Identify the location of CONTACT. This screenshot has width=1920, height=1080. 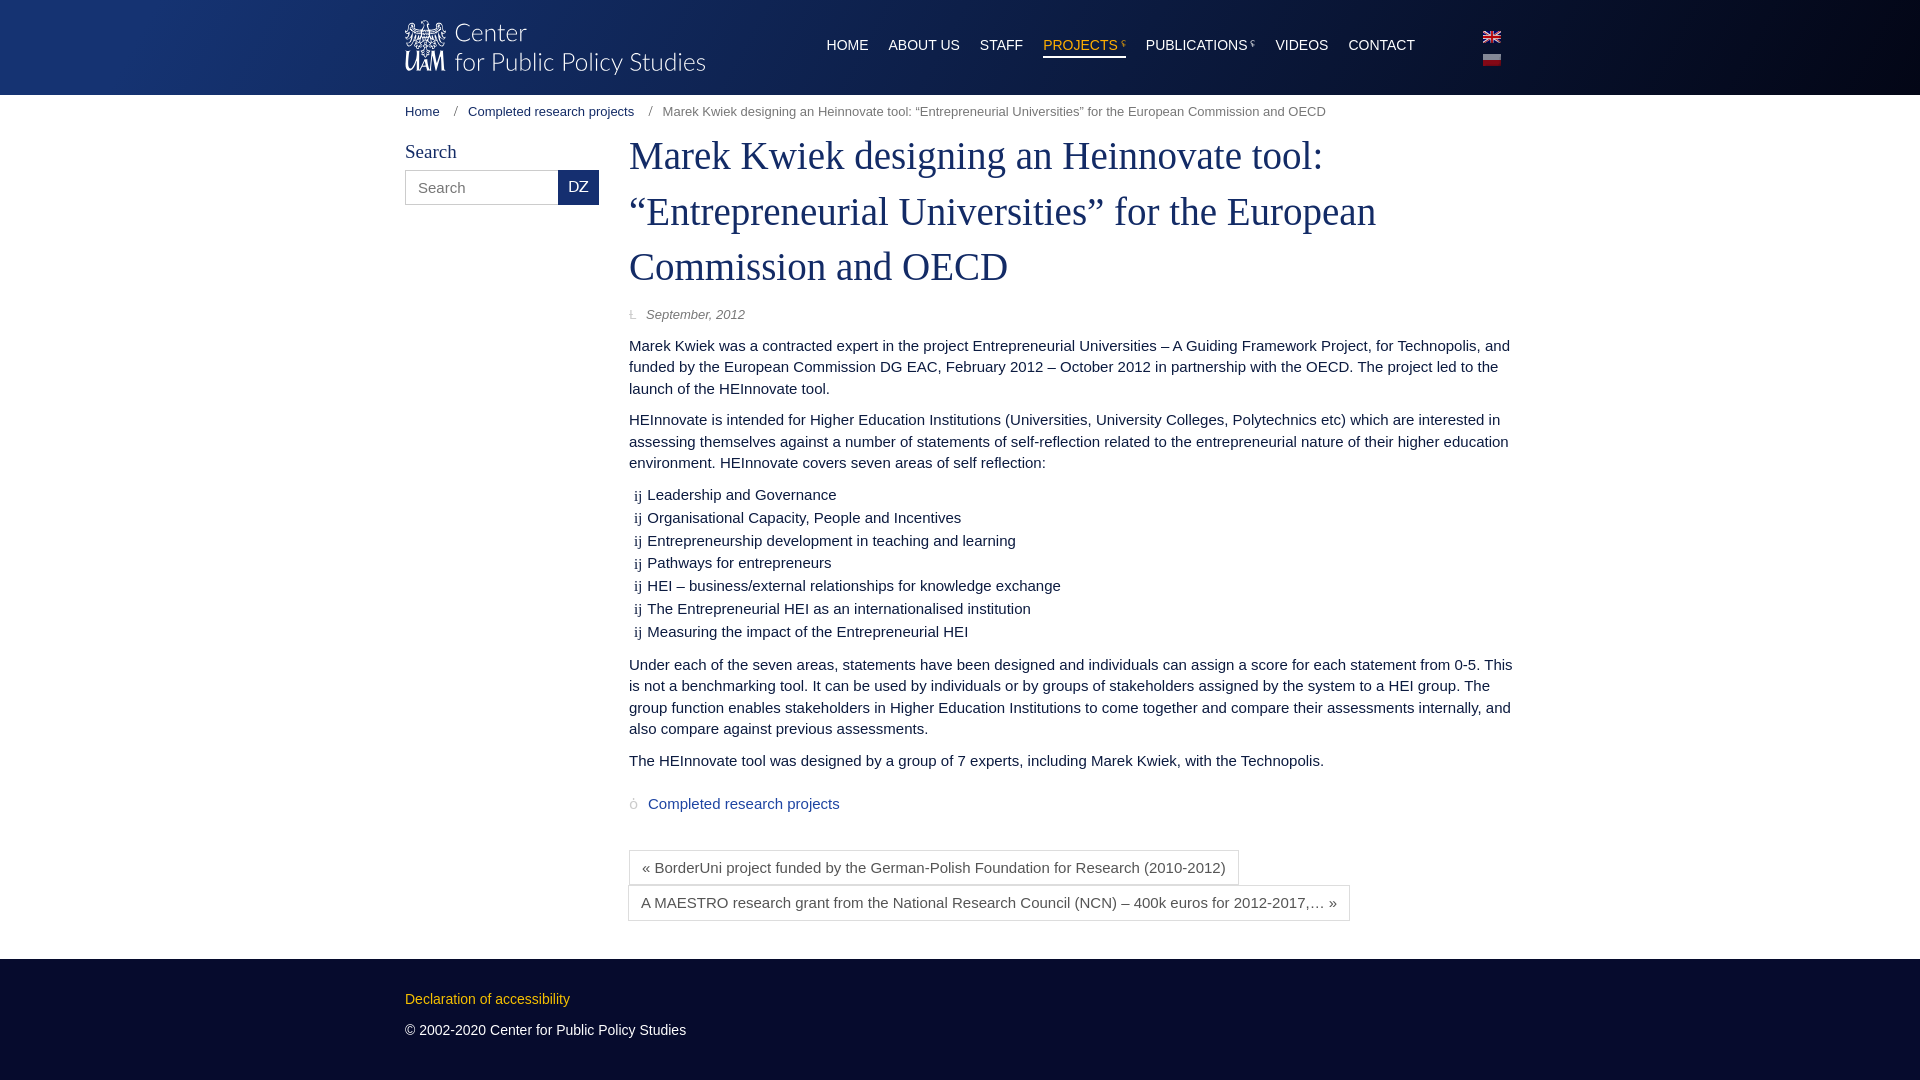
(1381, 41).